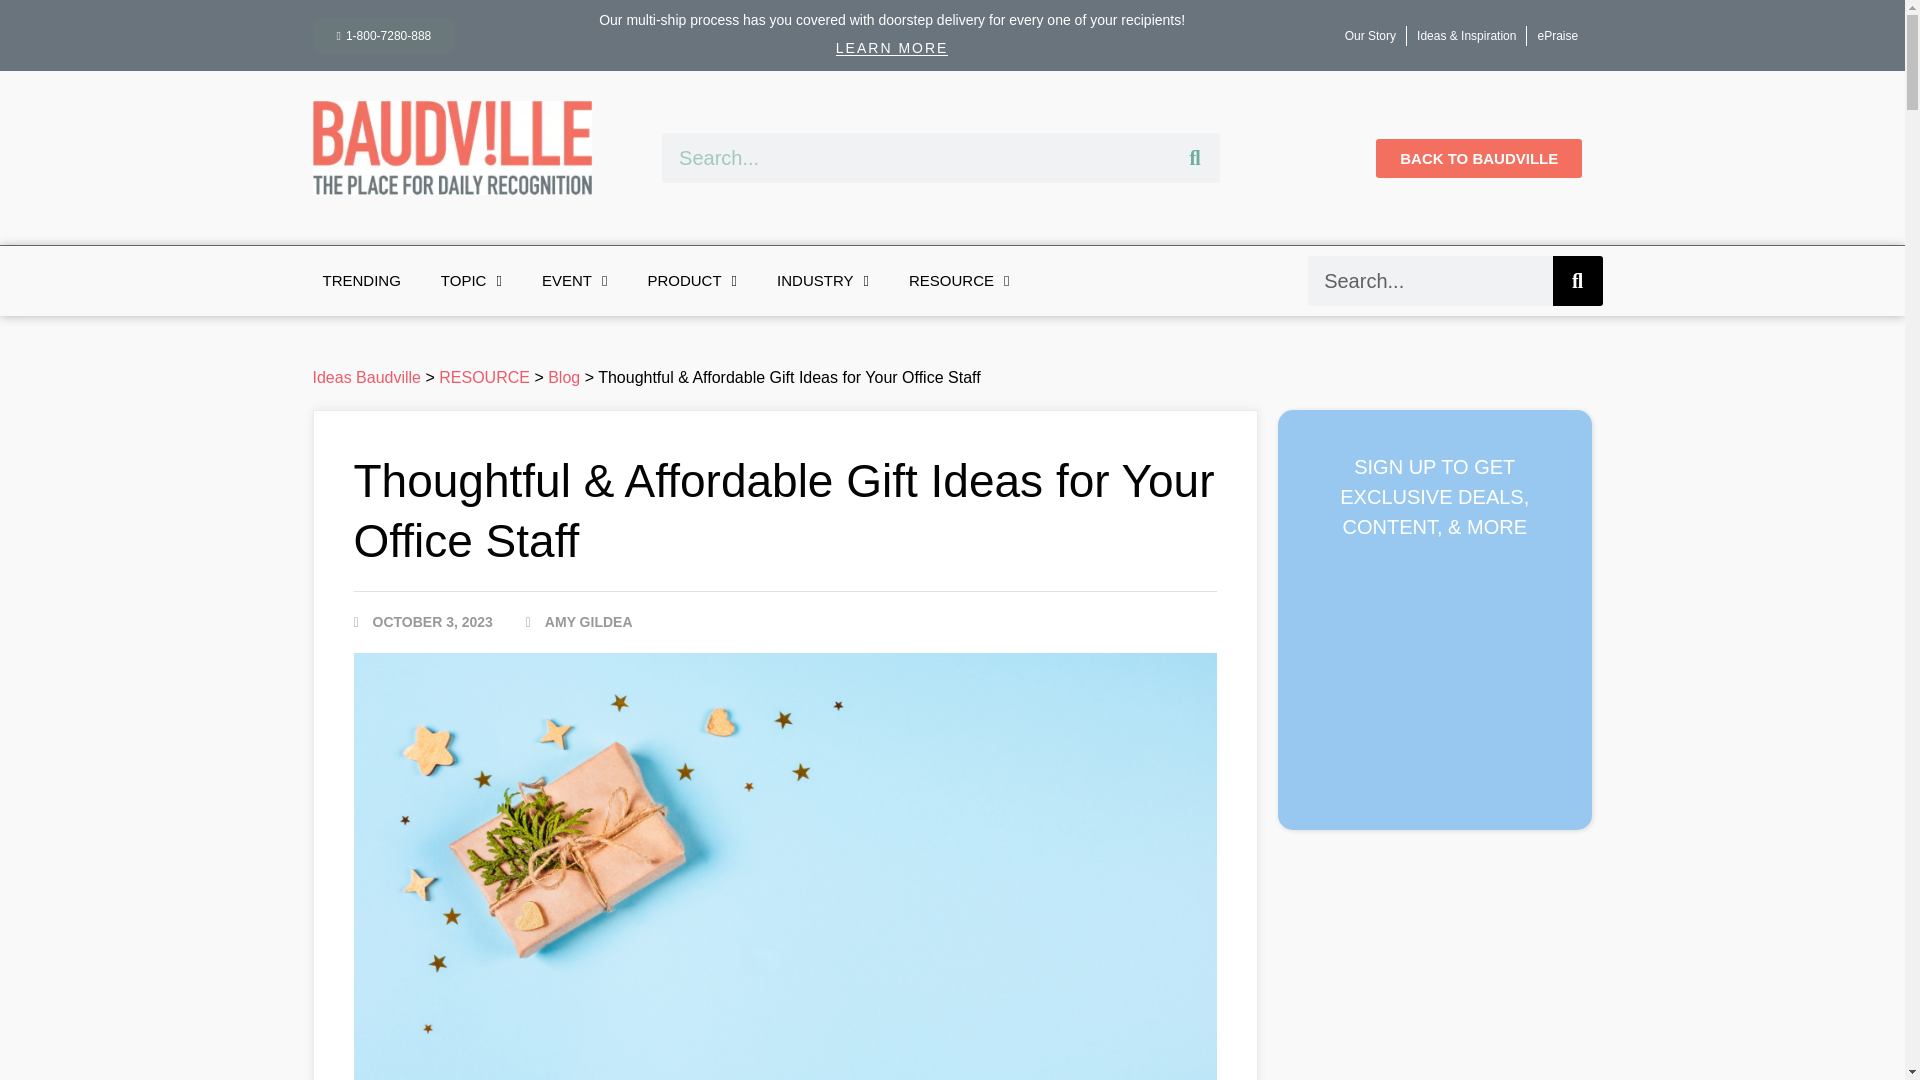  I want to click on LEARN MORE, so click(892, 48).